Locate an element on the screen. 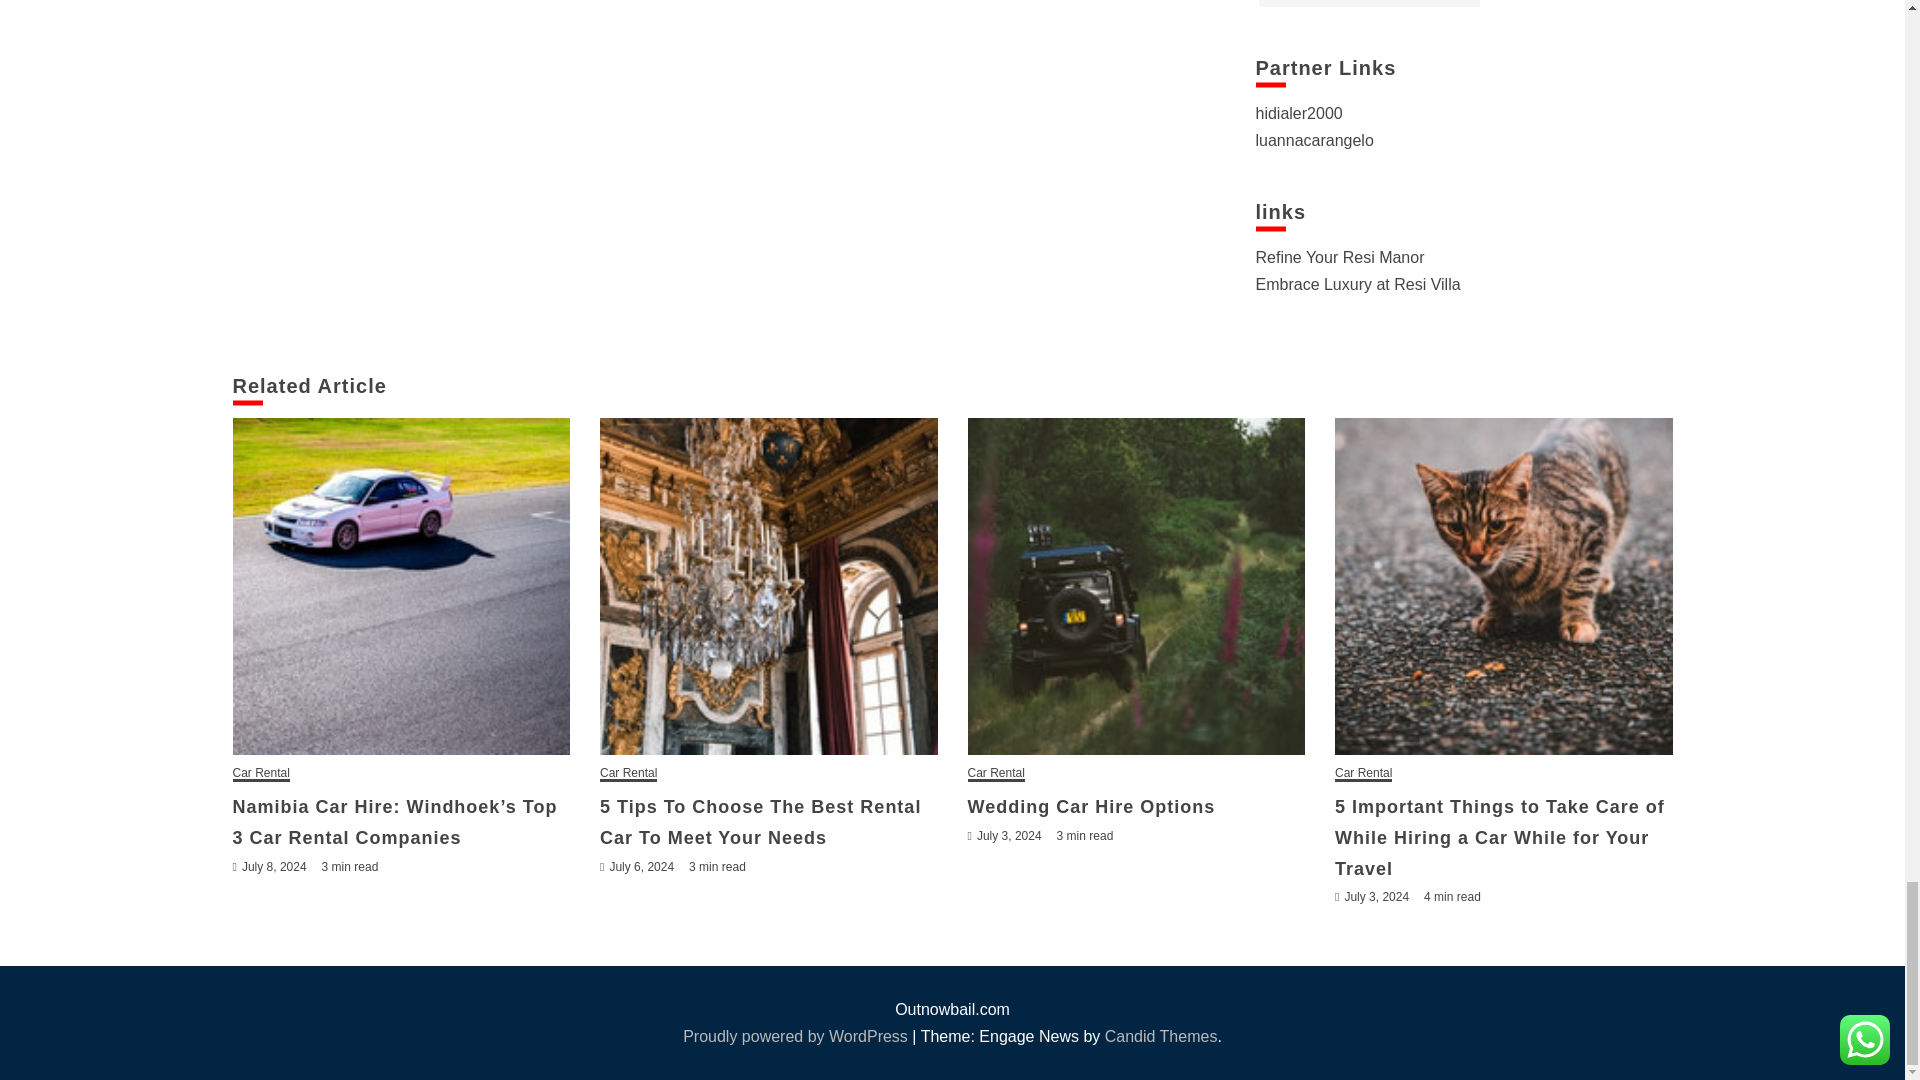 This screenshot has height=1080, width=1920. 5 Tips To Choose The Best Rental Car To Meet Your Needs is located at coordinates (768, 586).